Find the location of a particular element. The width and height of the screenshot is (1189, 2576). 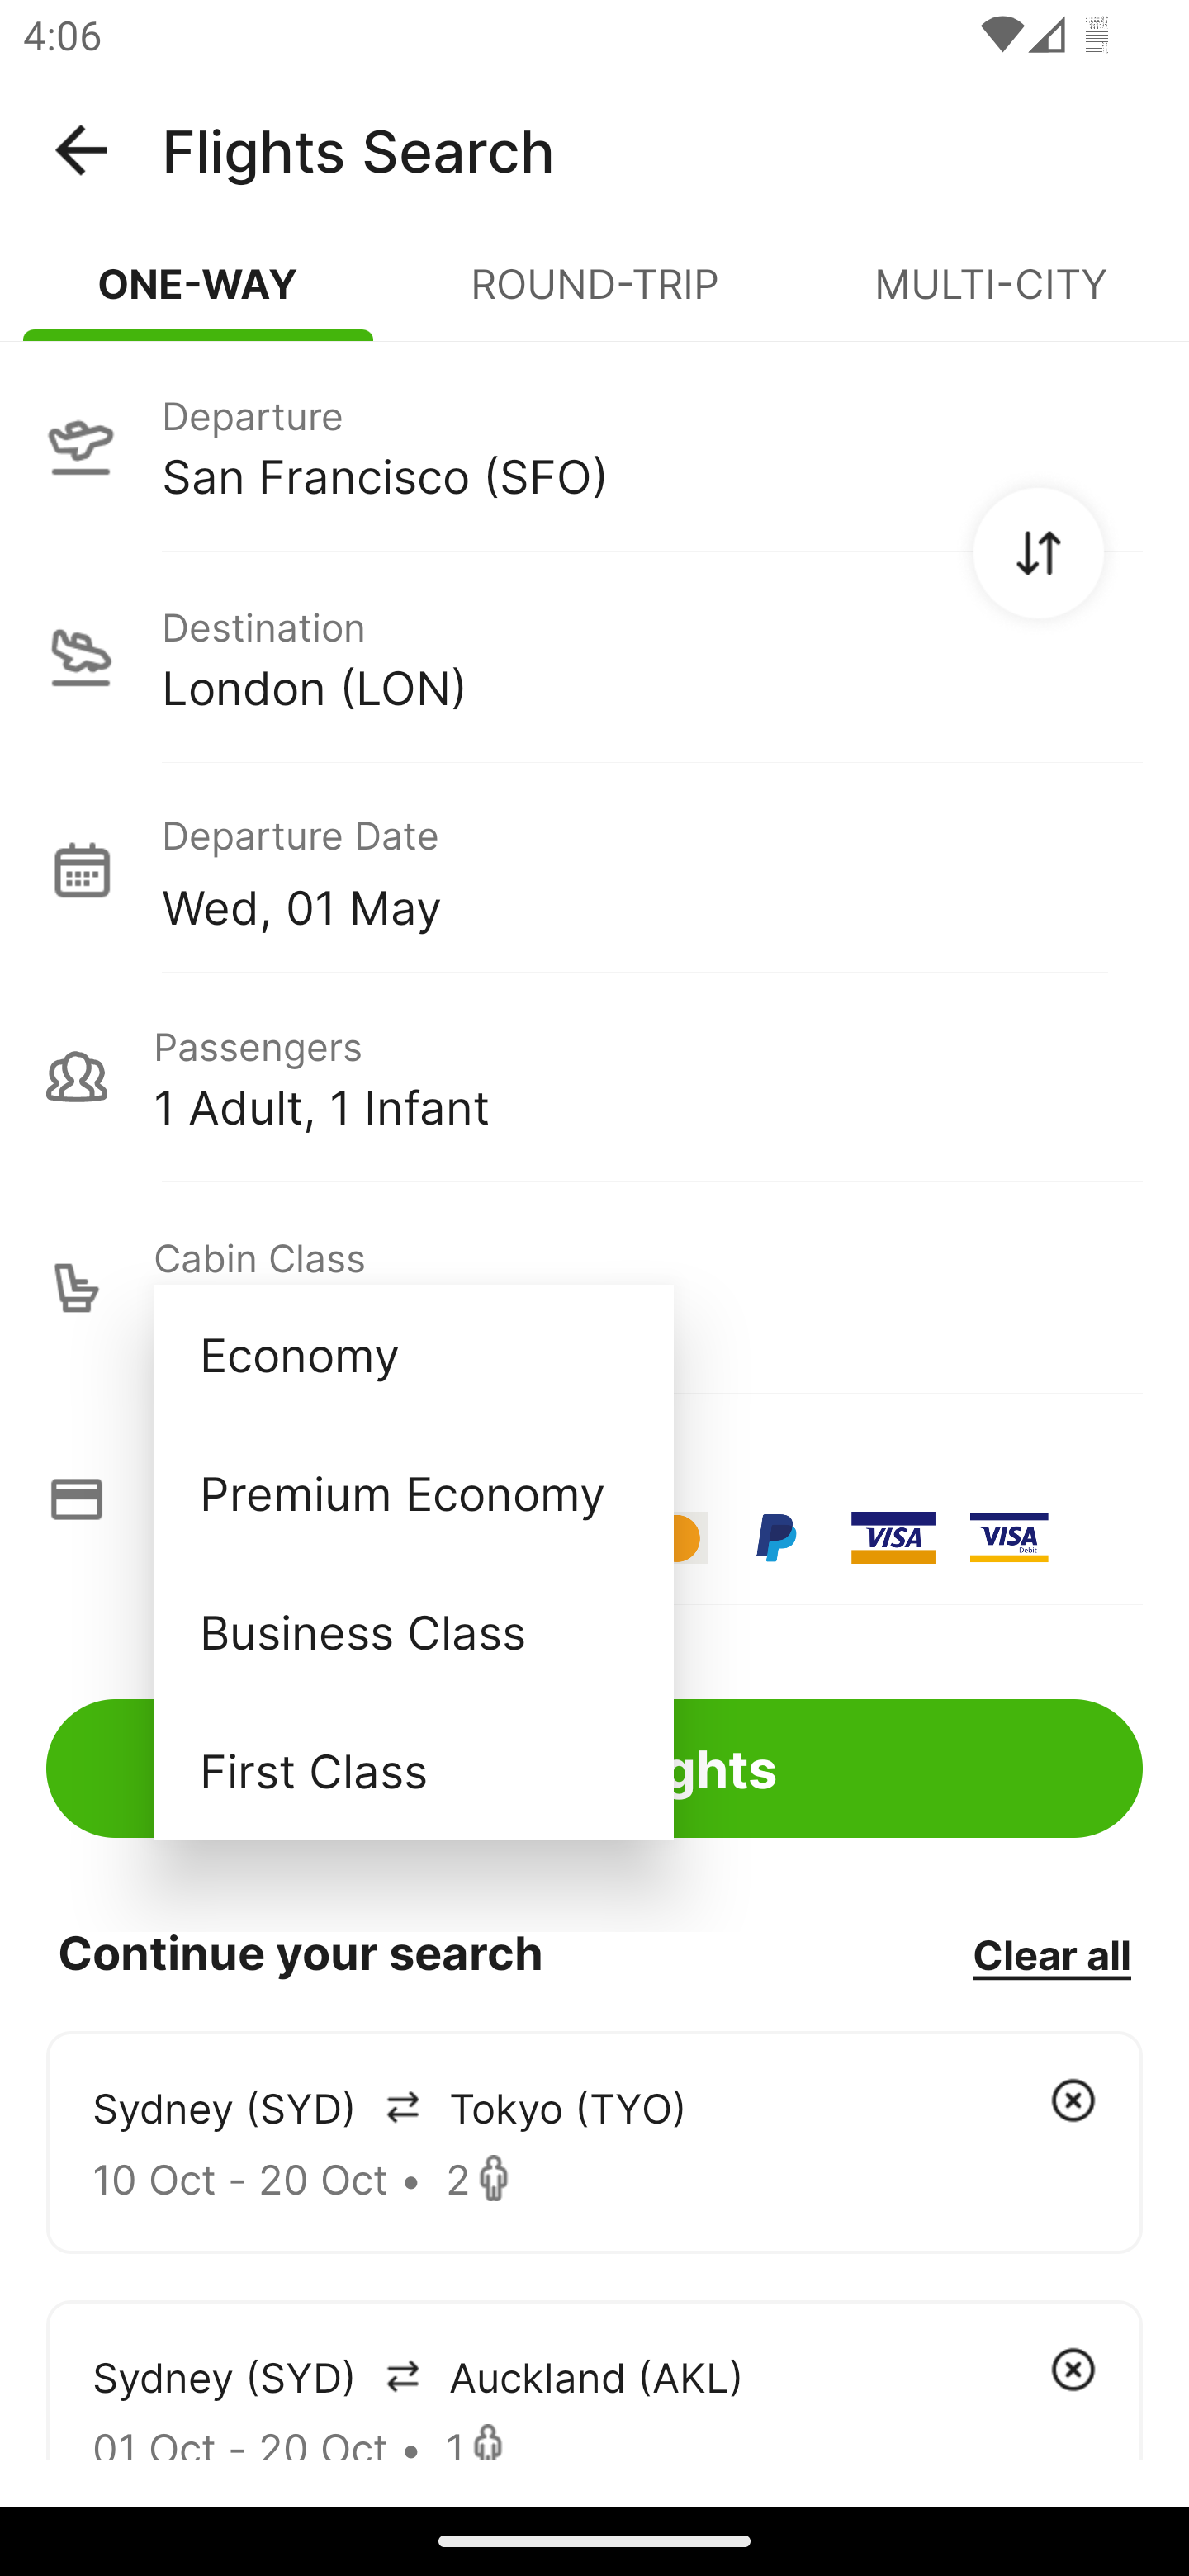

Business Class is located at coordinates (413, 1630).